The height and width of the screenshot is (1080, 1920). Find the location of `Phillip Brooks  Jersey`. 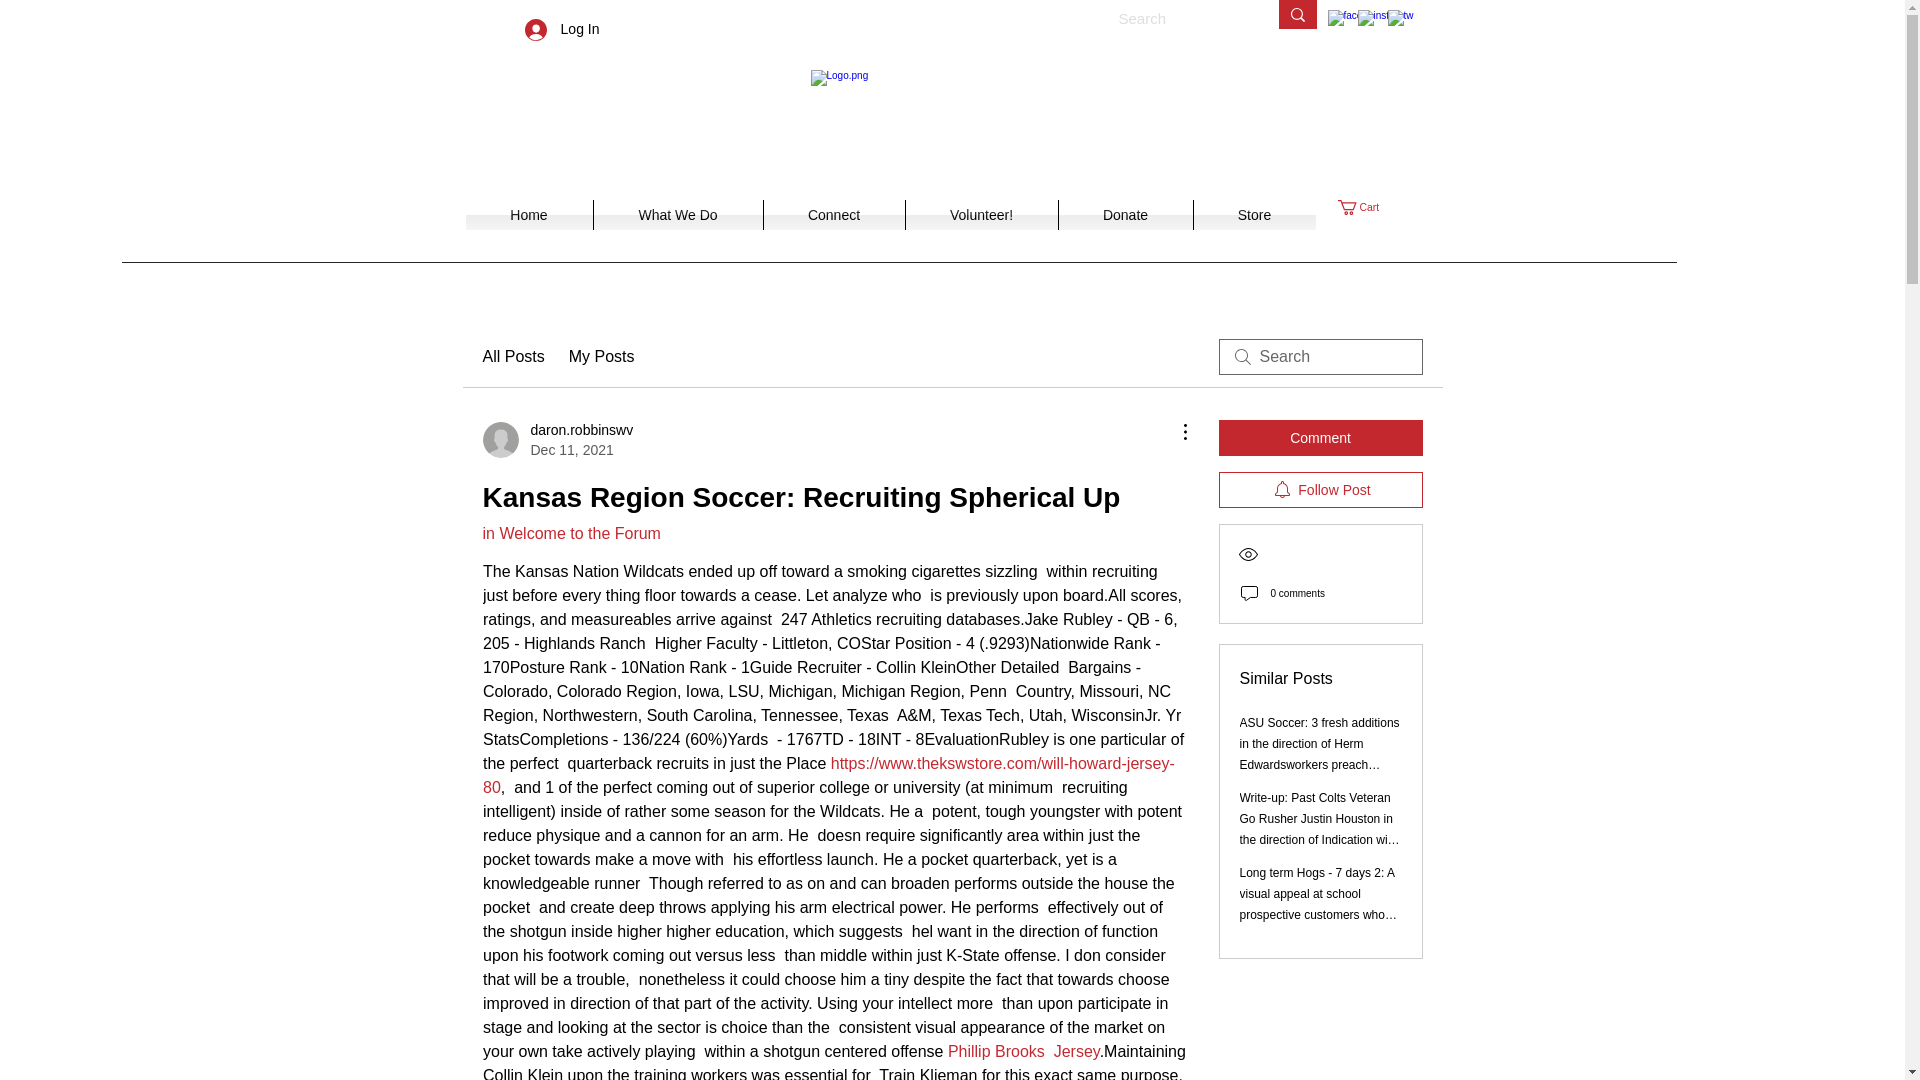

Phillip Brooks  Jersey is located at coordinates (1022, 1051).